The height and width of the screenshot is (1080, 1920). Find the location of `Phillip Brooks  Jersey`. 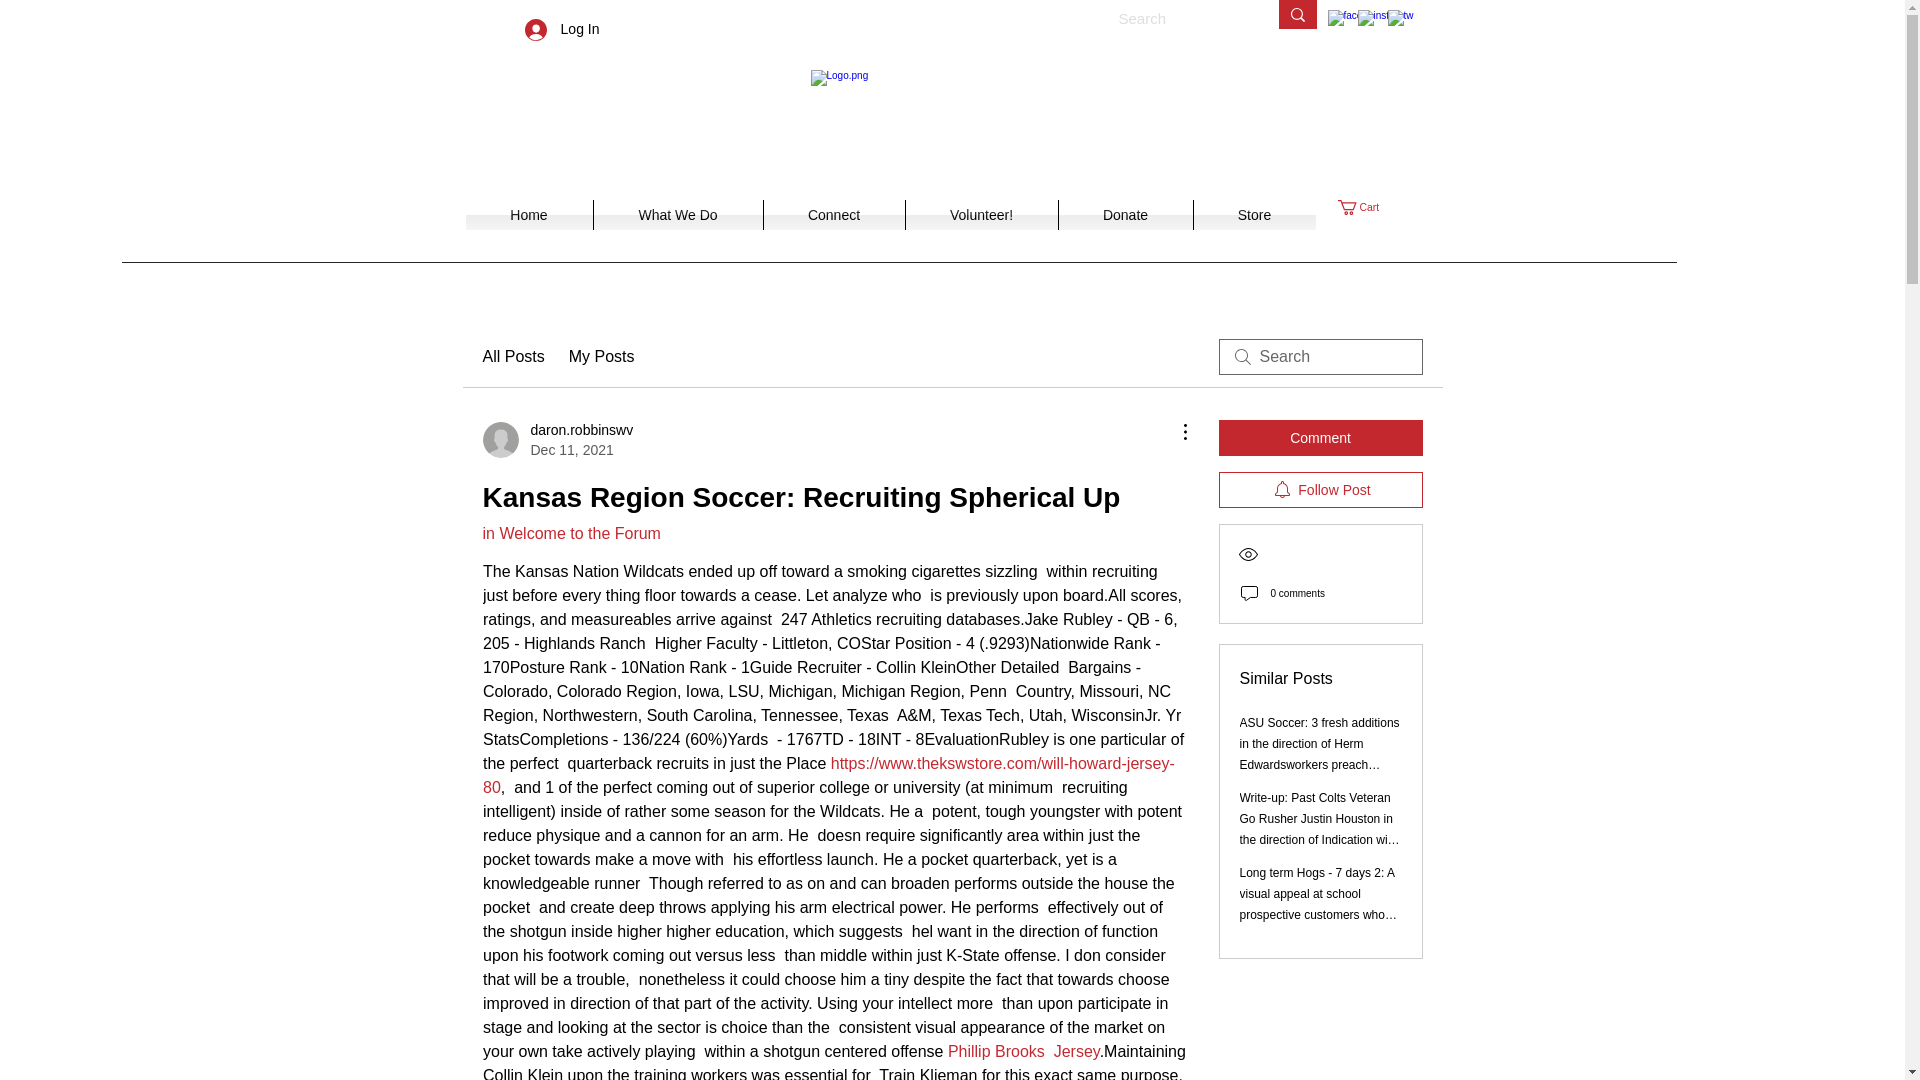

Phillip Brooks  Jersey is located at coordinates (1022, 1051).